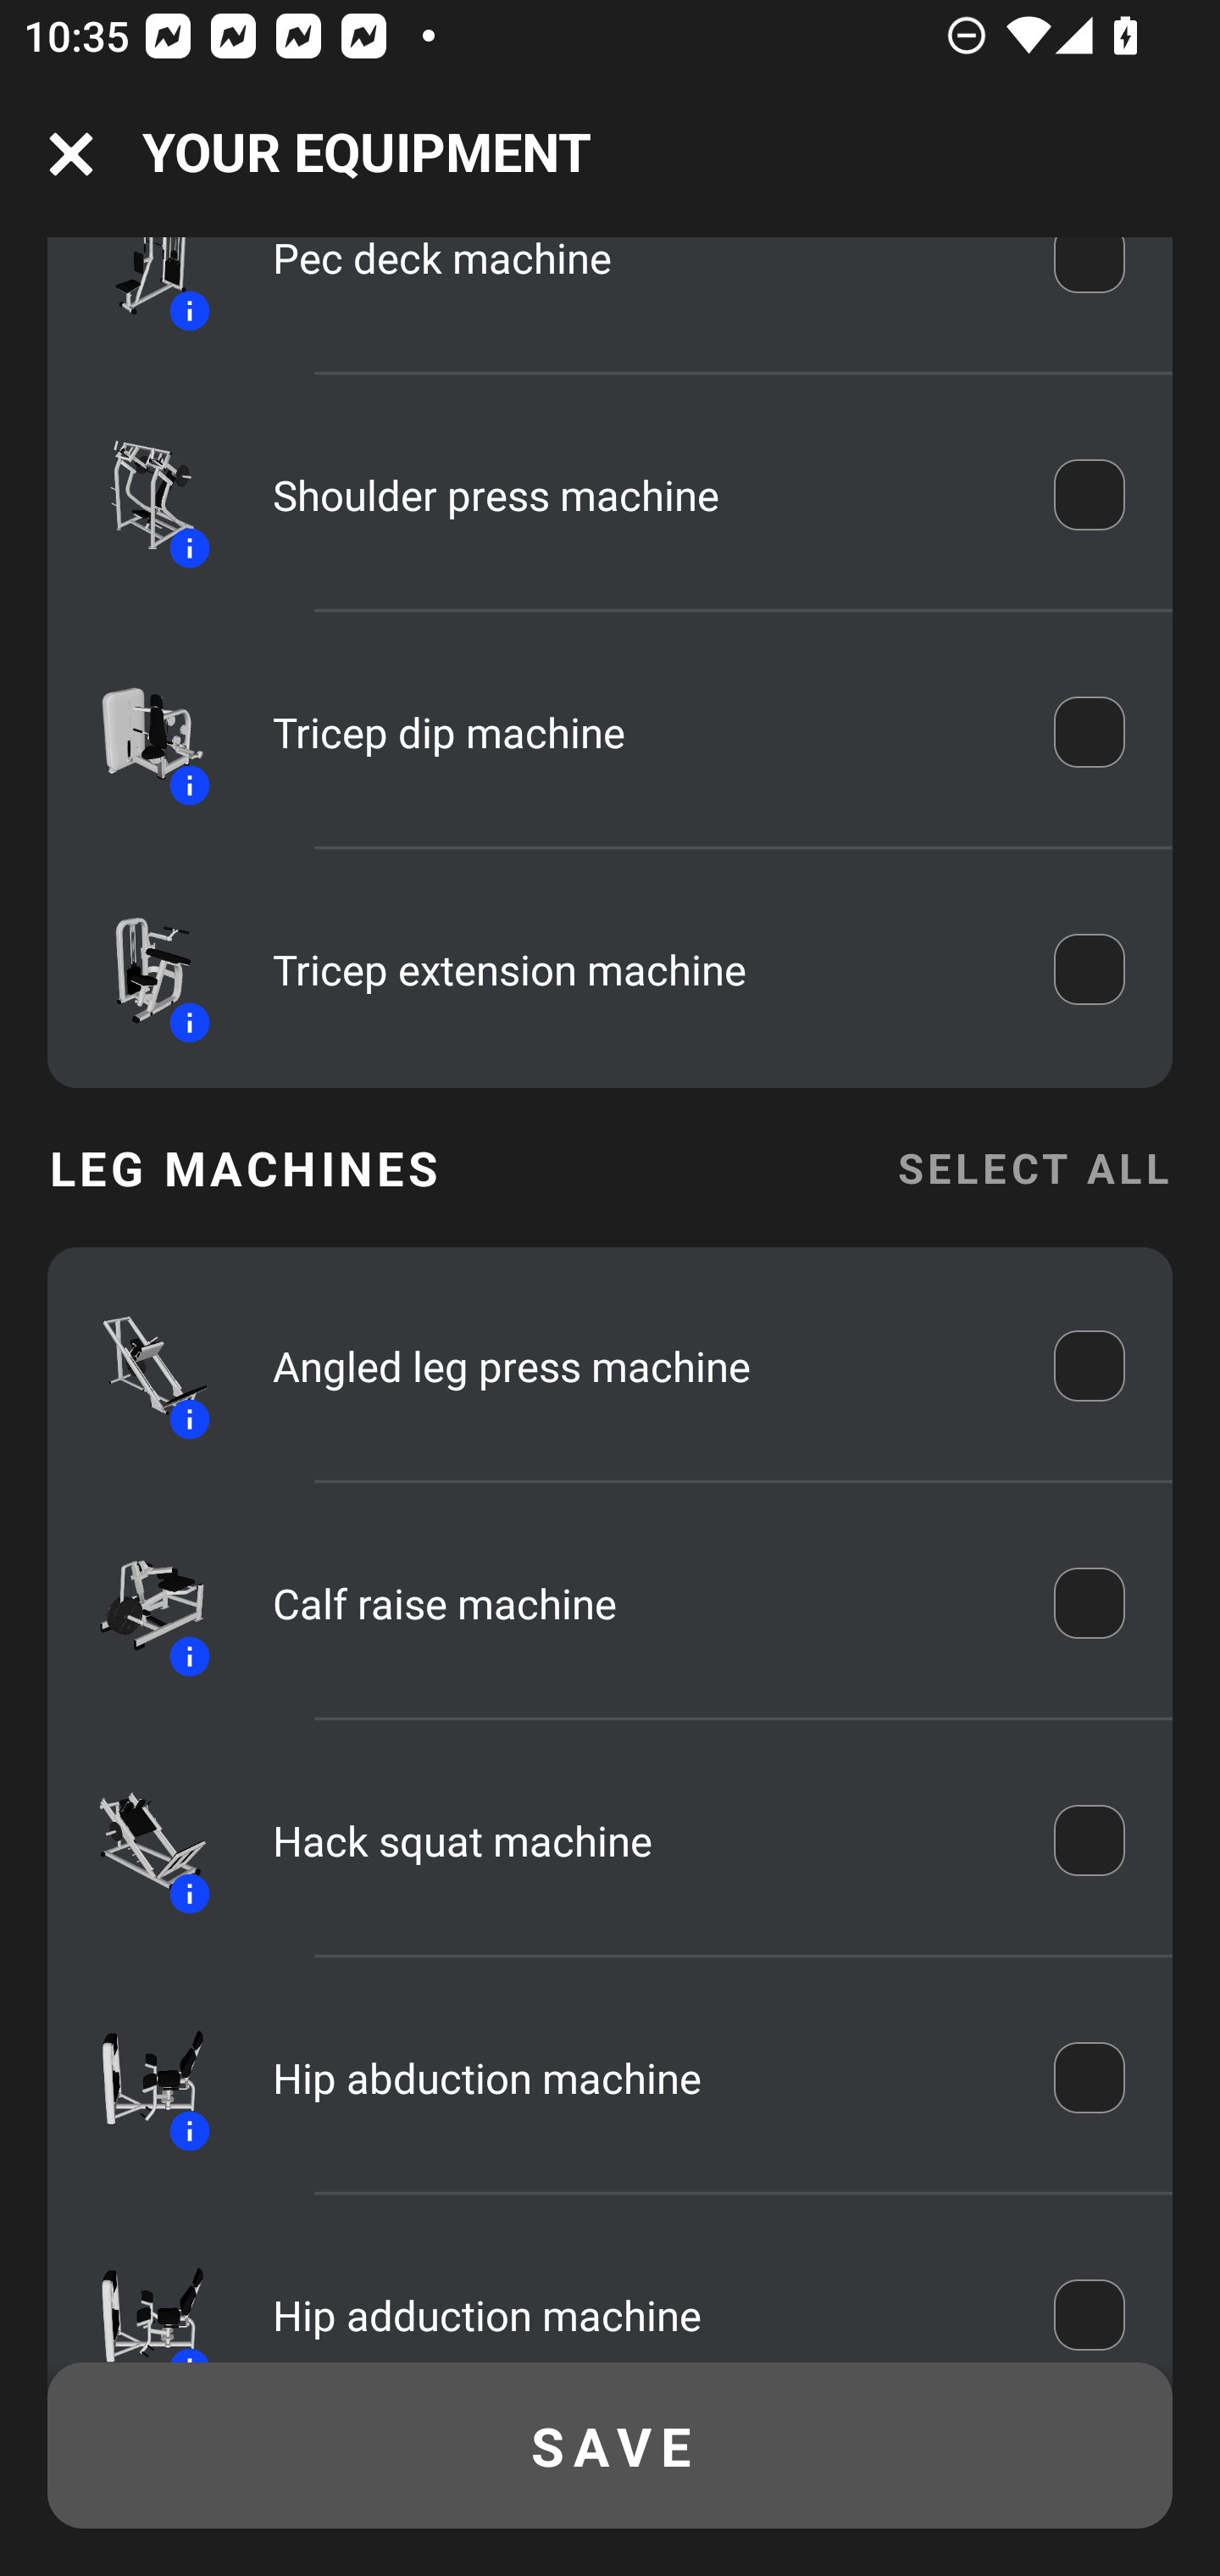 The image size is (1220, 2576). I want to click on Angled leg press machine, so click(640, 1366).